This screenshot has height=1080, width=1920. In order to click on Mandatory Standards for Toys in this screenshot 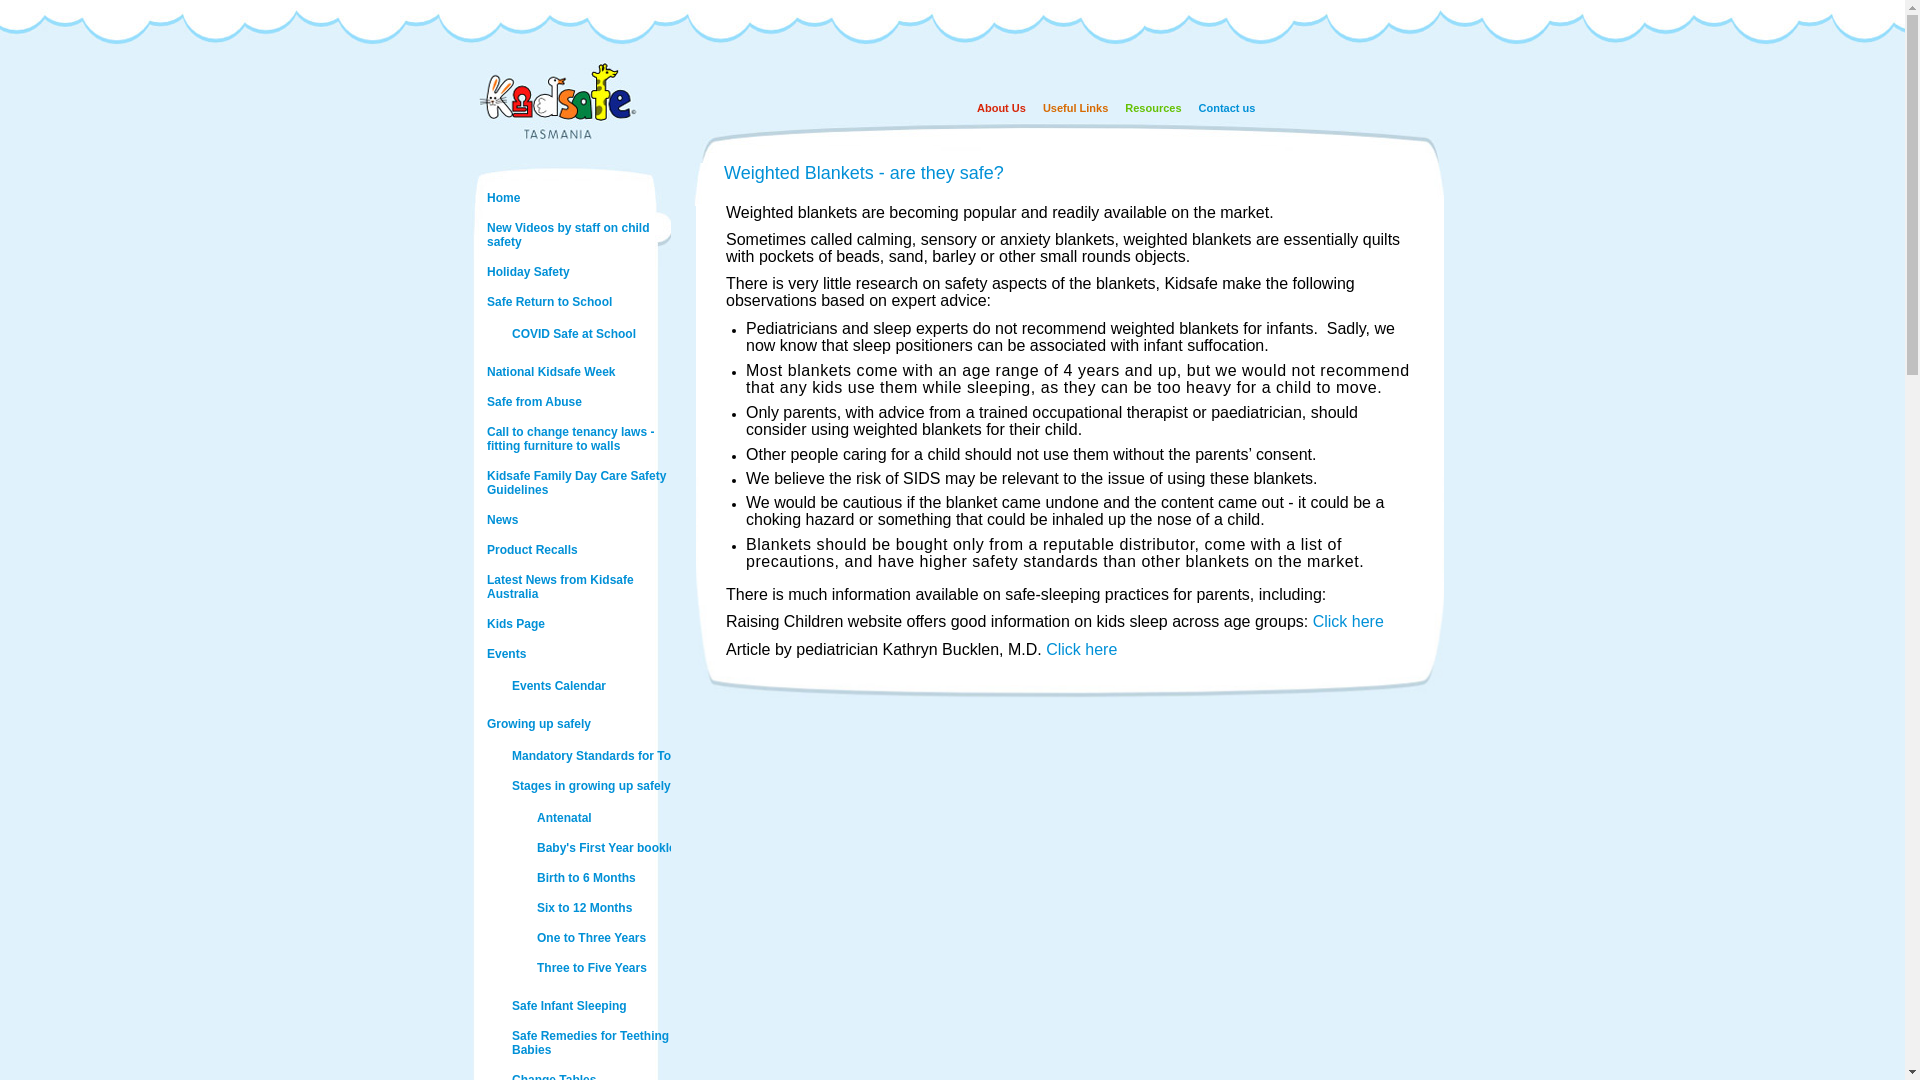, I will do `click(602, 756)`.